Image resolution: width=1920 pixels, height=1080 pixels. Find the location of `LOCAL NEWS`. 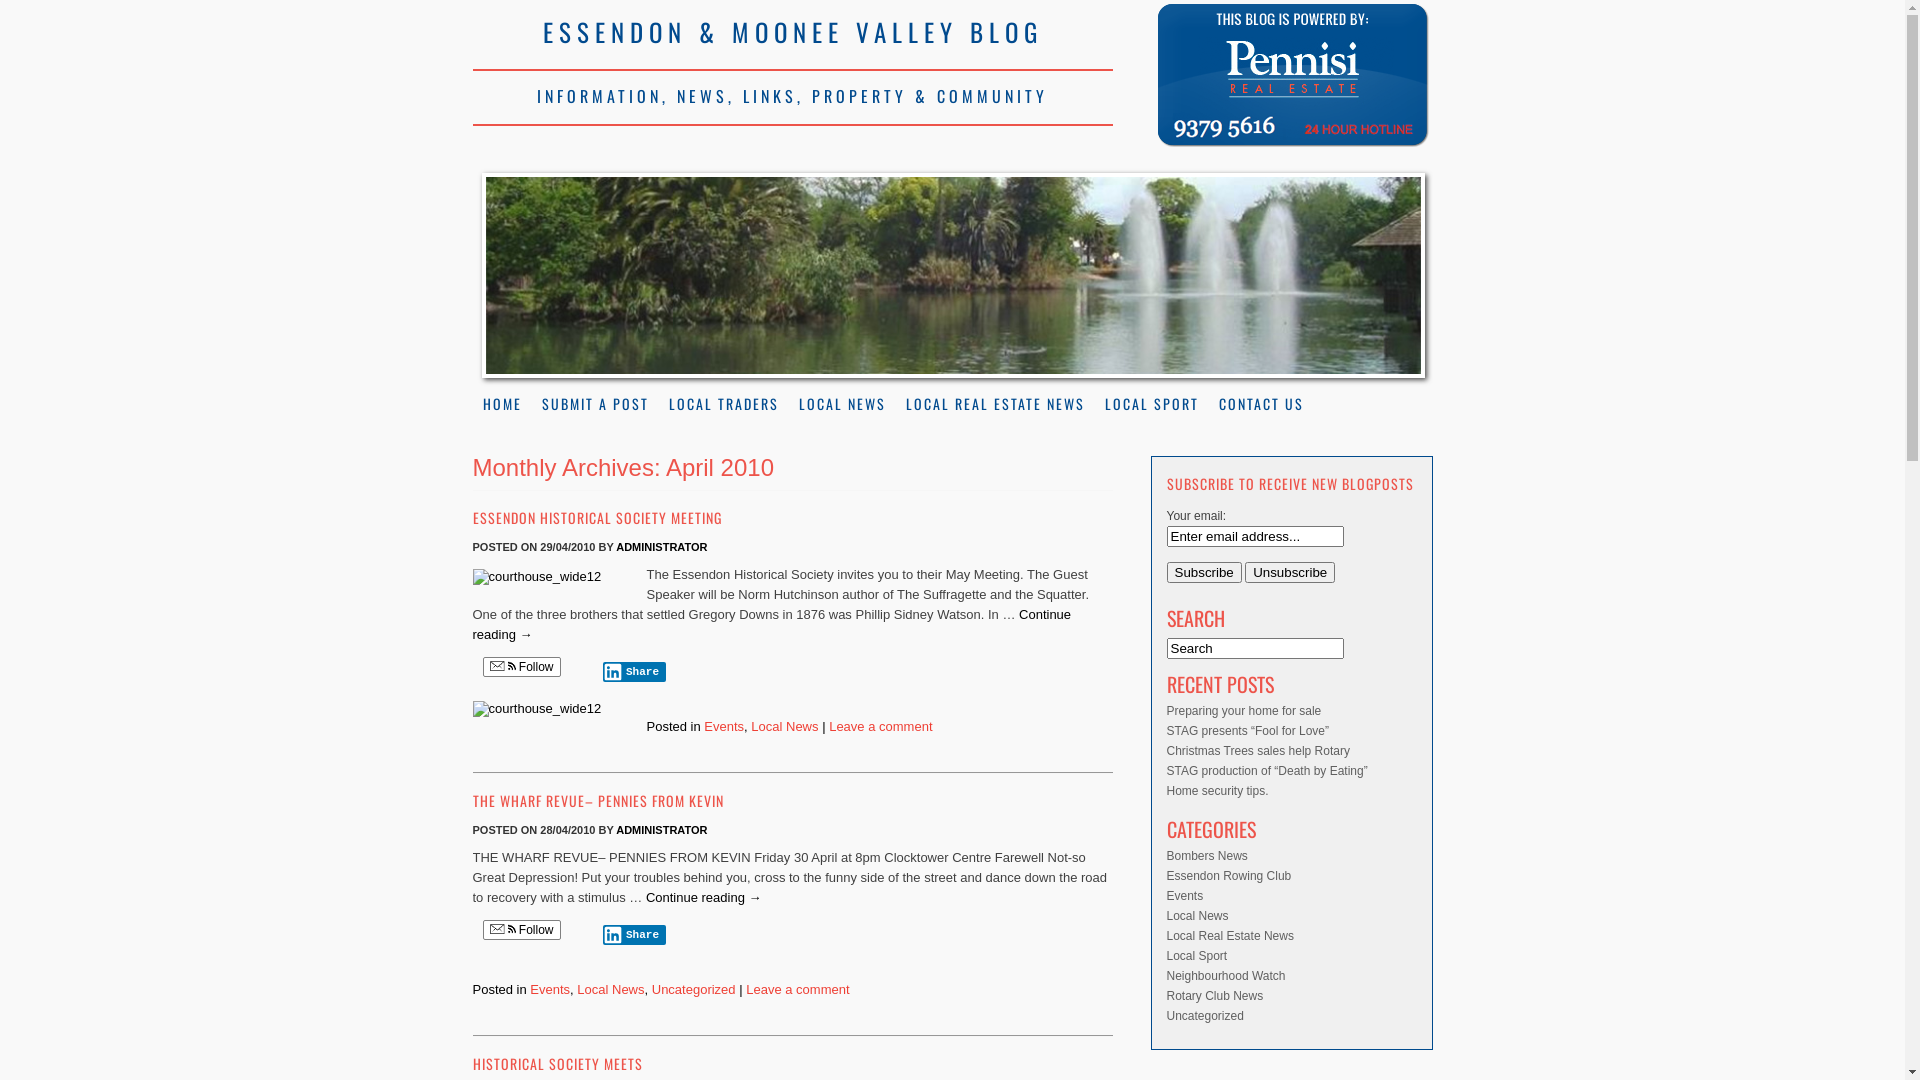

LOCAL NEWS is located at coordinates (842, 404).